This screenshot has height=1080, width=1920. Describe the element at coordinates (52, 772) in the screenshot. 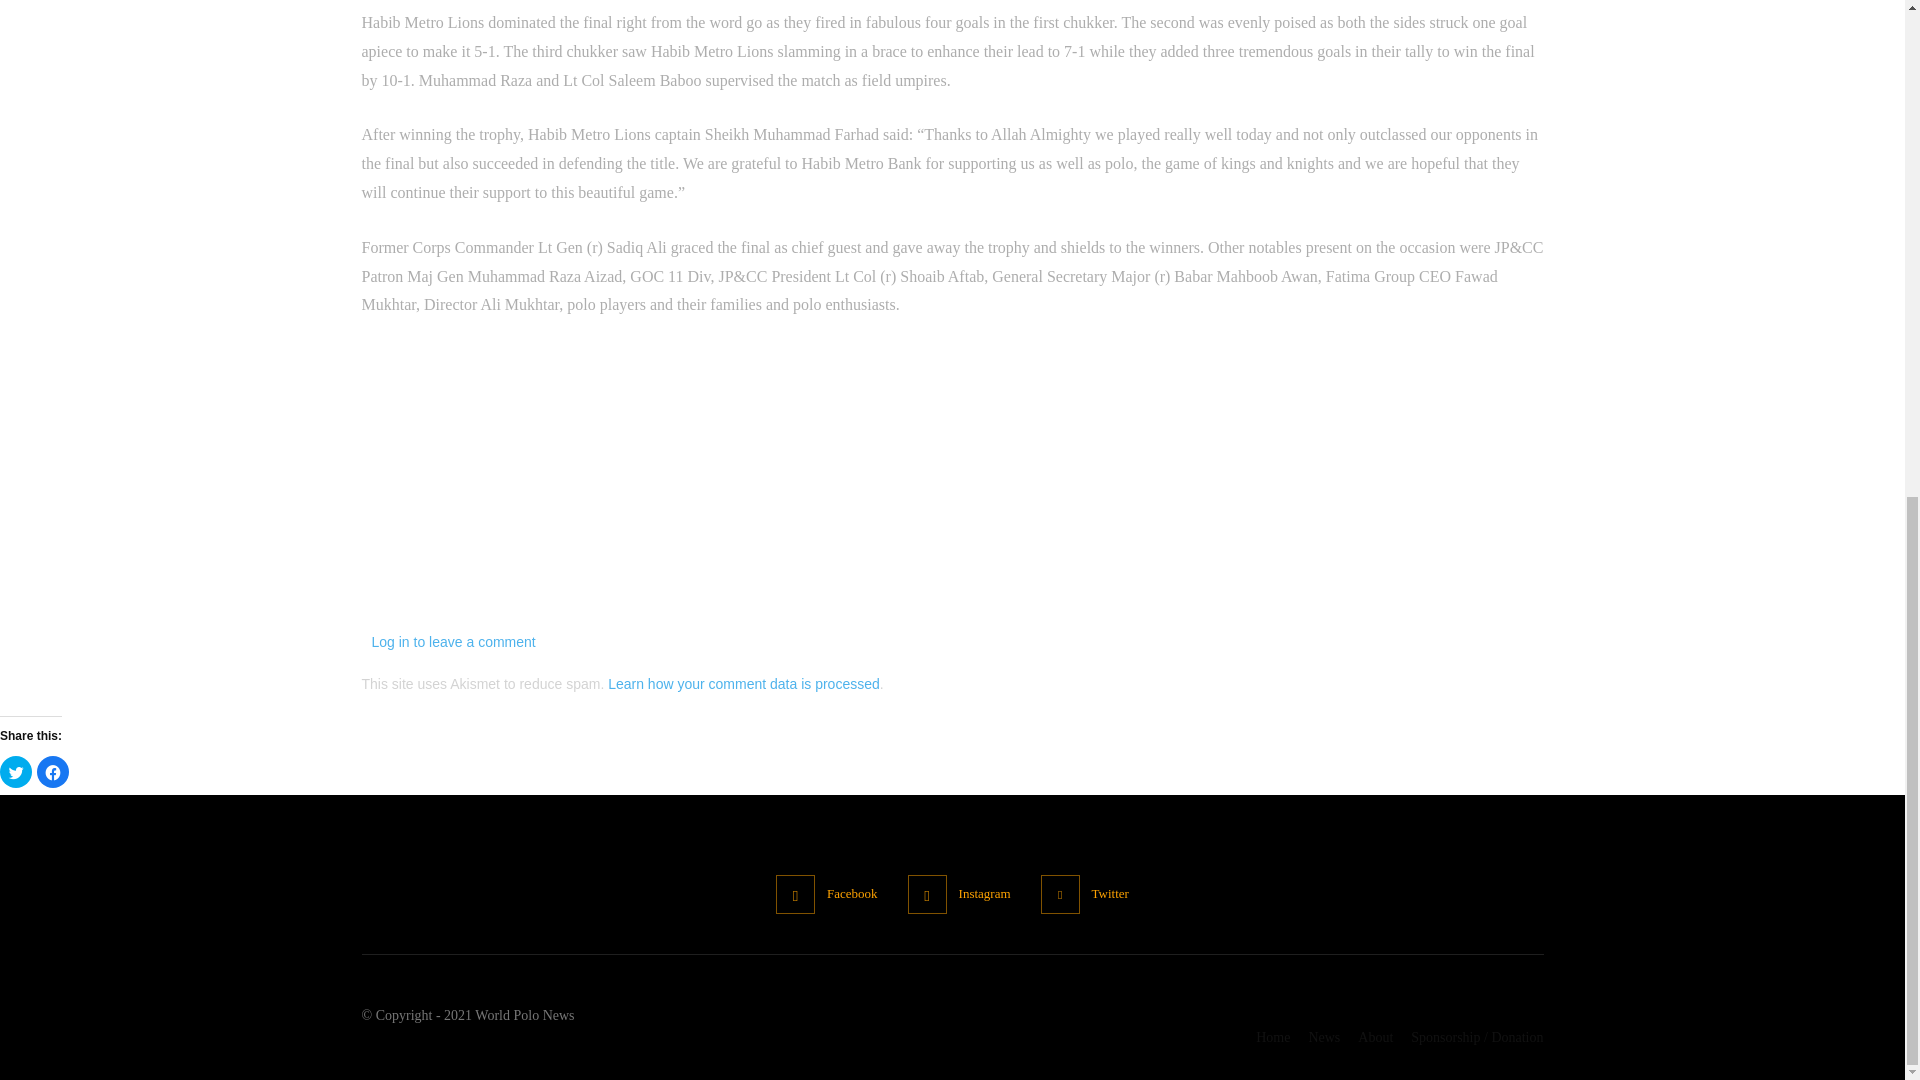

I see `Click to share on Facebook` at that location.